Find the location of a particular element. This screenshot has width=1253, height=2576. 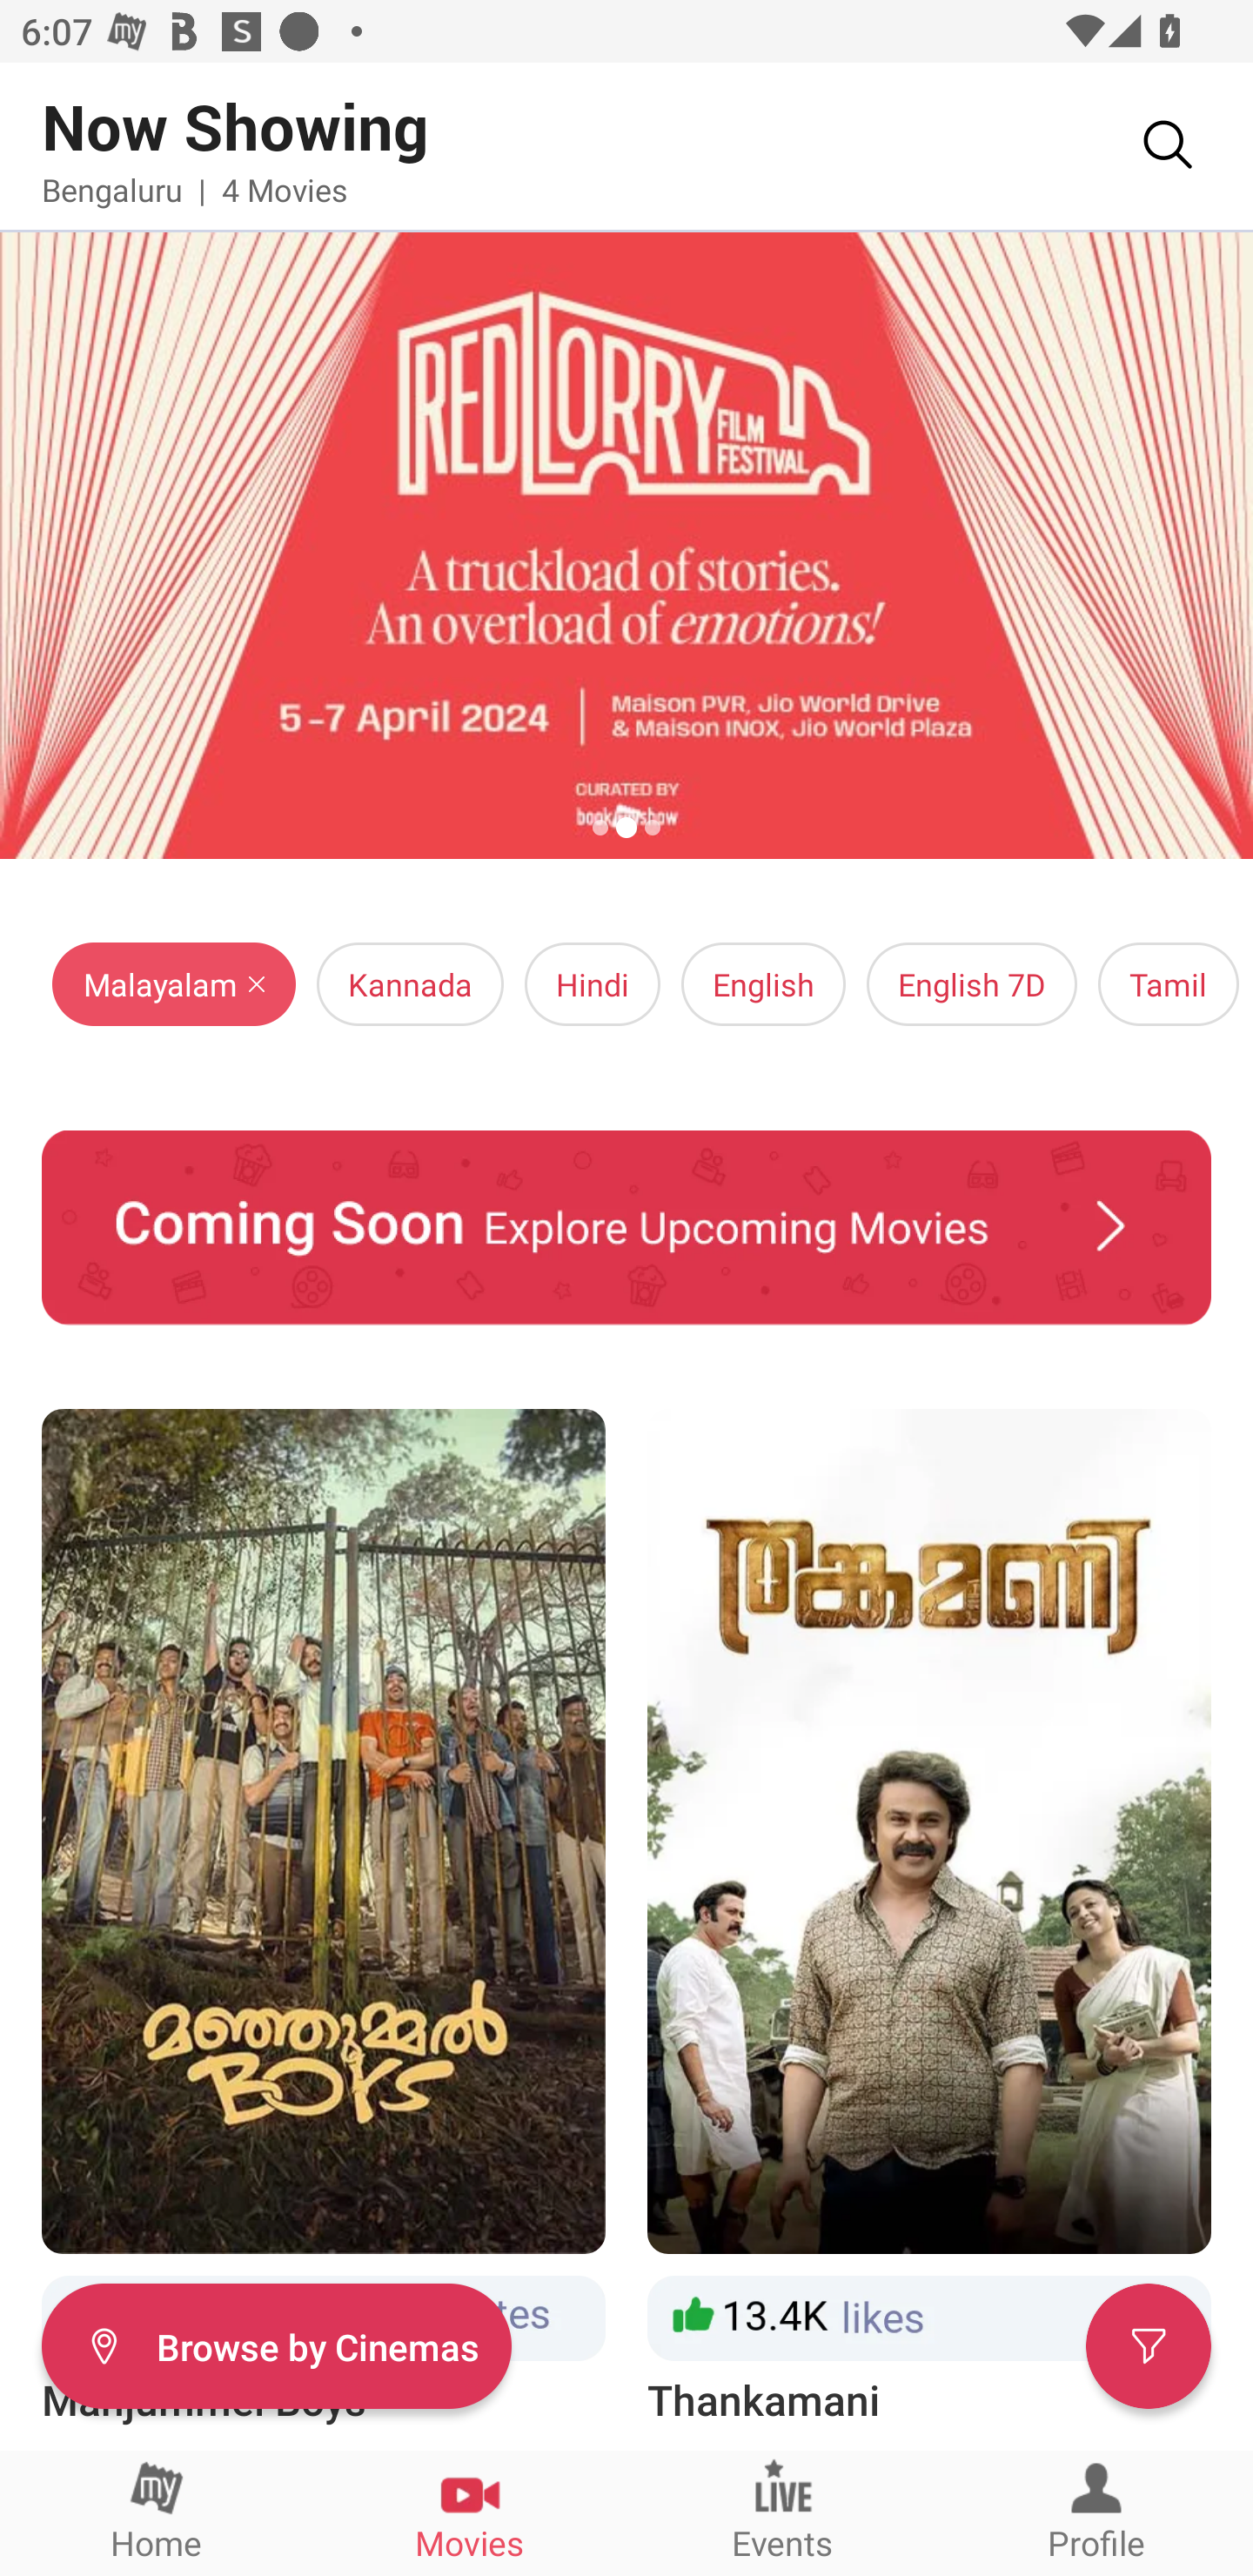

Filter Browse by Cinemas is located at coordinates (276, 2345).